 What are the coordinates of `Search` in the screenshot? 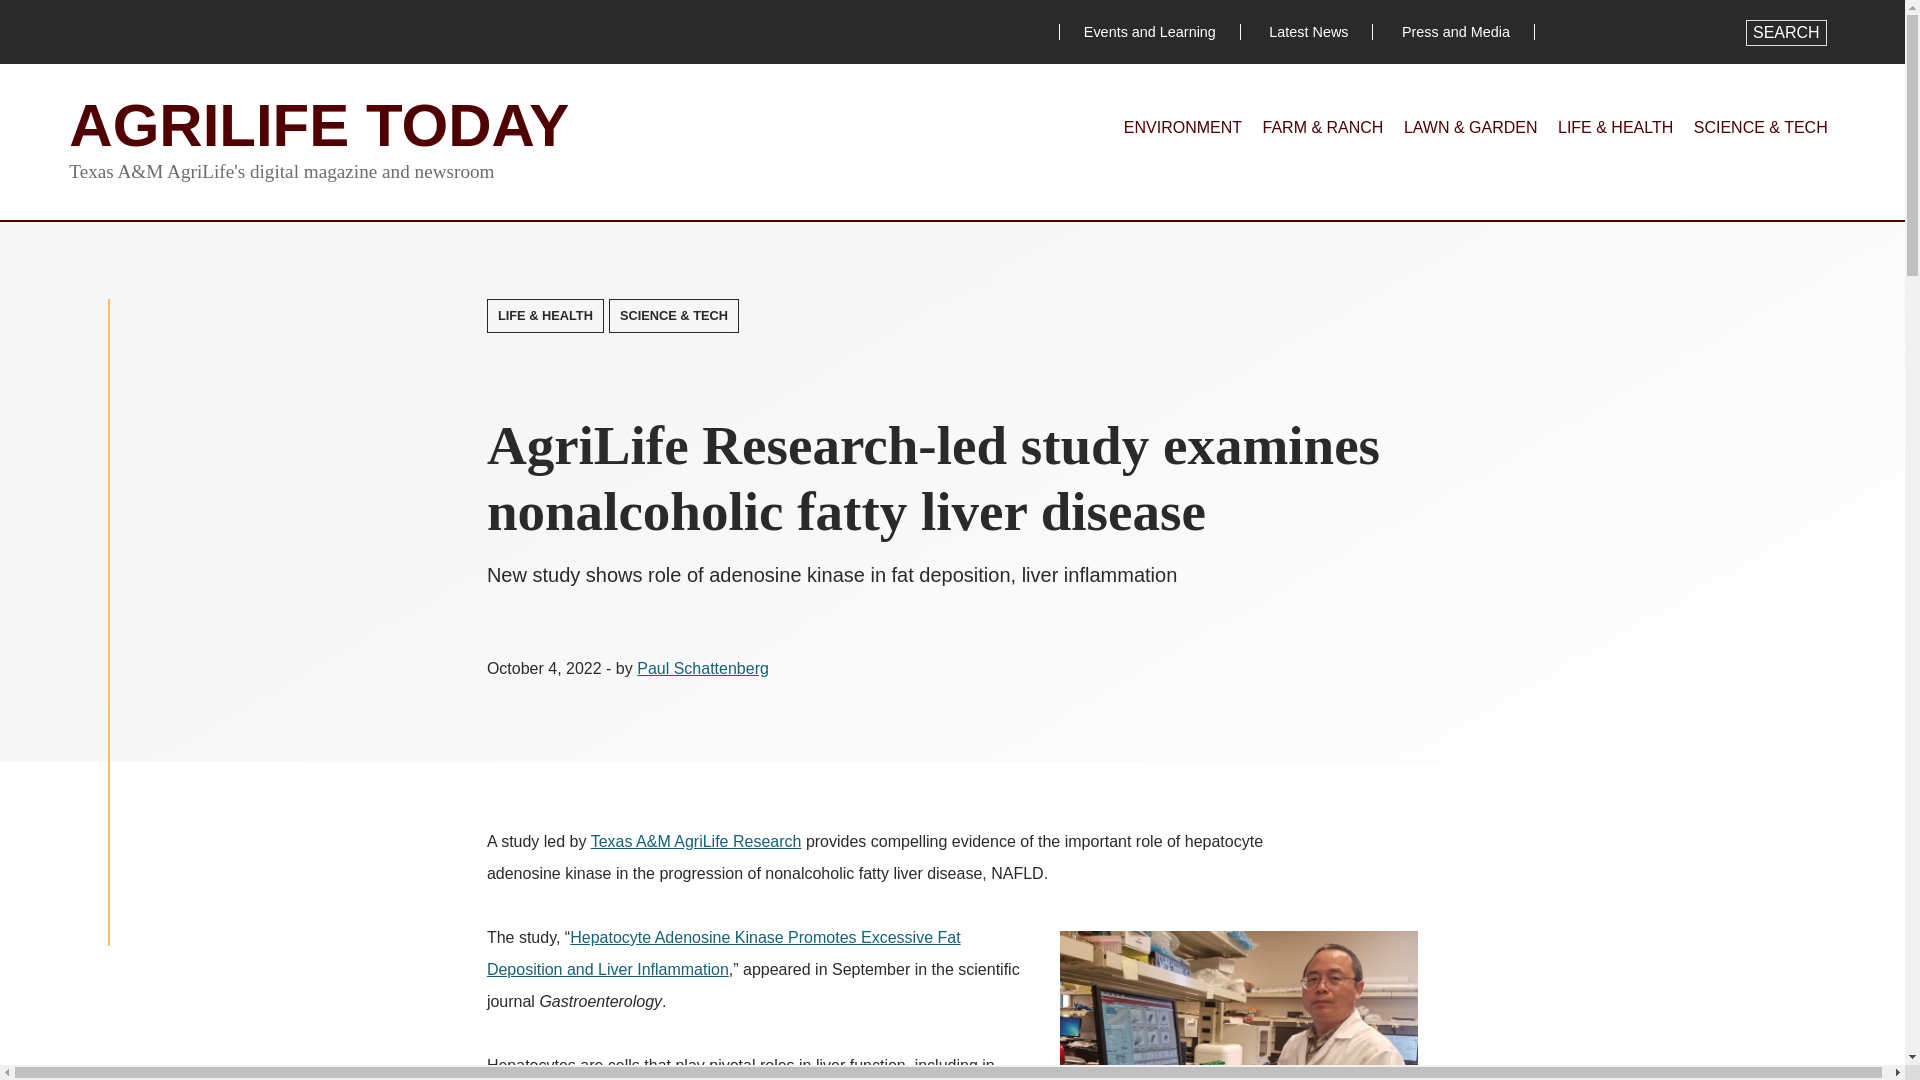 It's located at (1786, 33).